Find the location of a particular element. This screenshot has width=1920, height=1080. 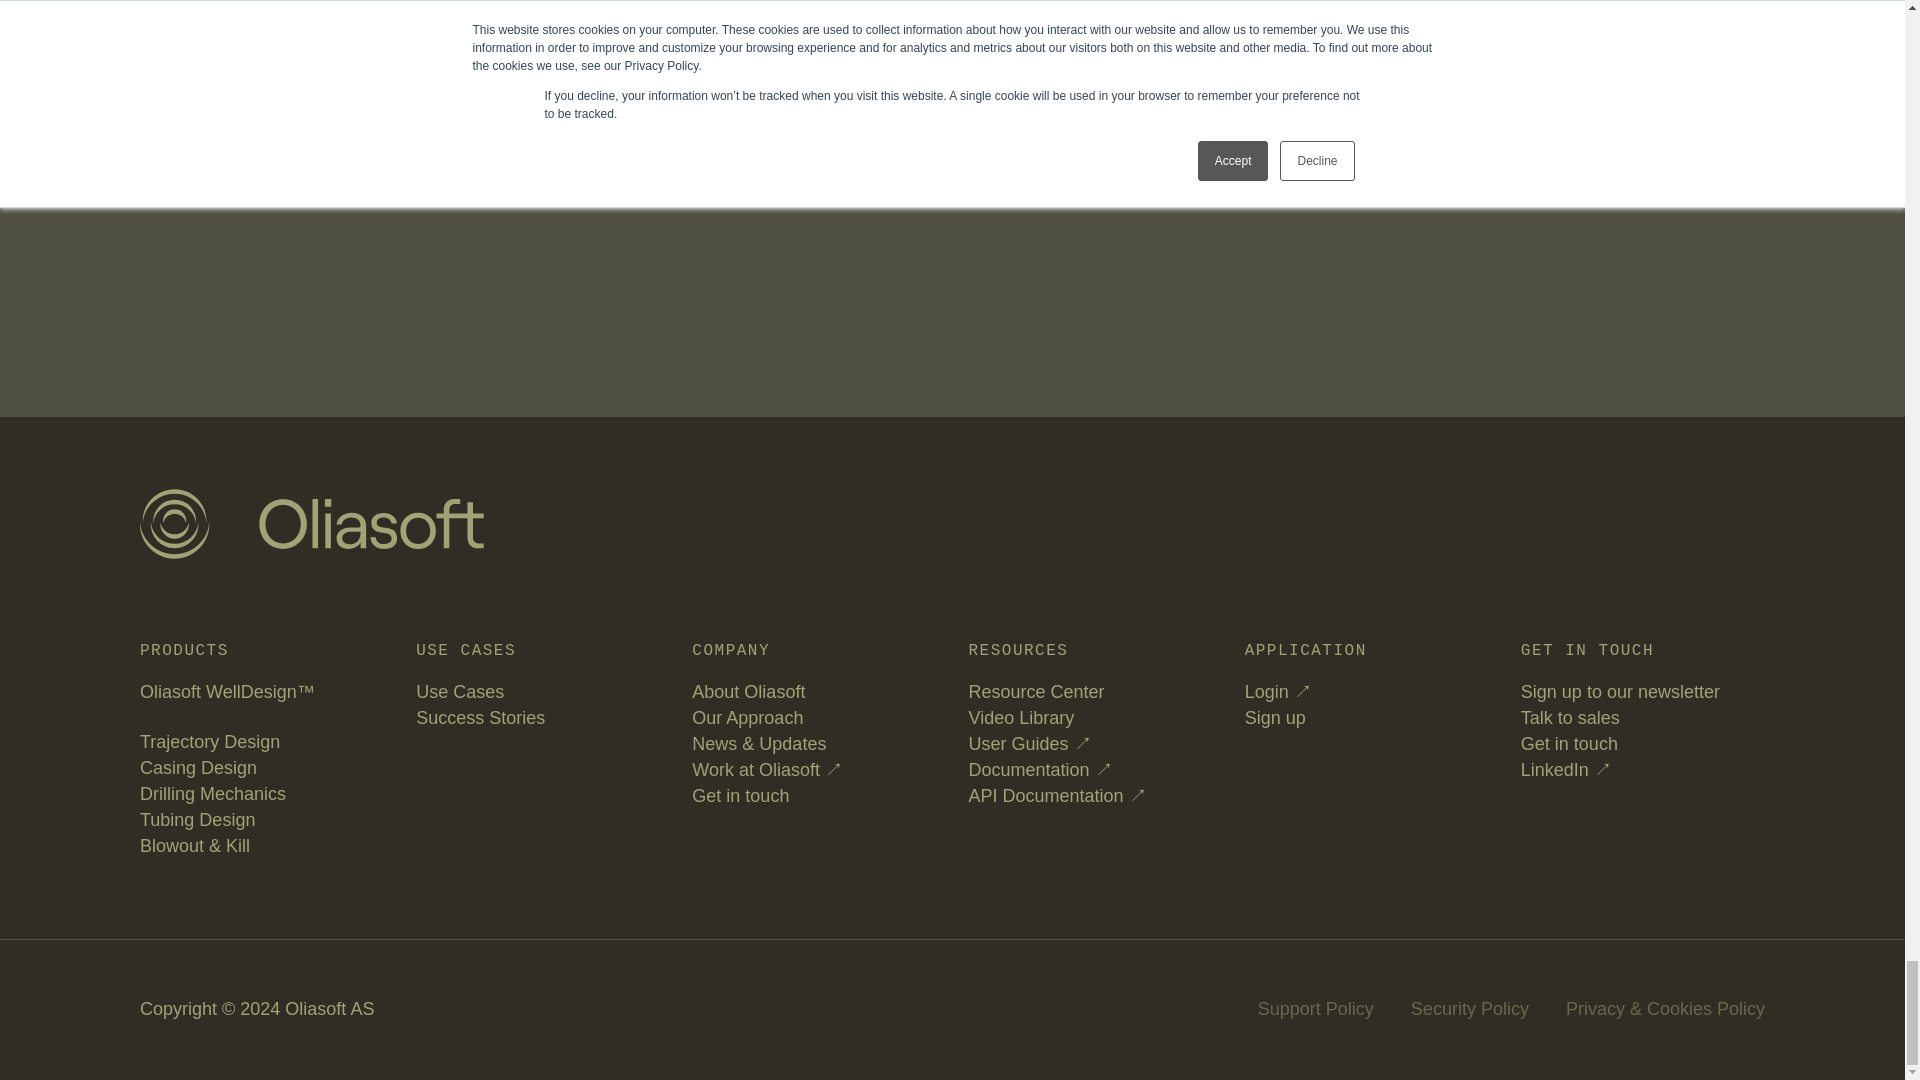

Casing Design is located at coordinates (198, 768).